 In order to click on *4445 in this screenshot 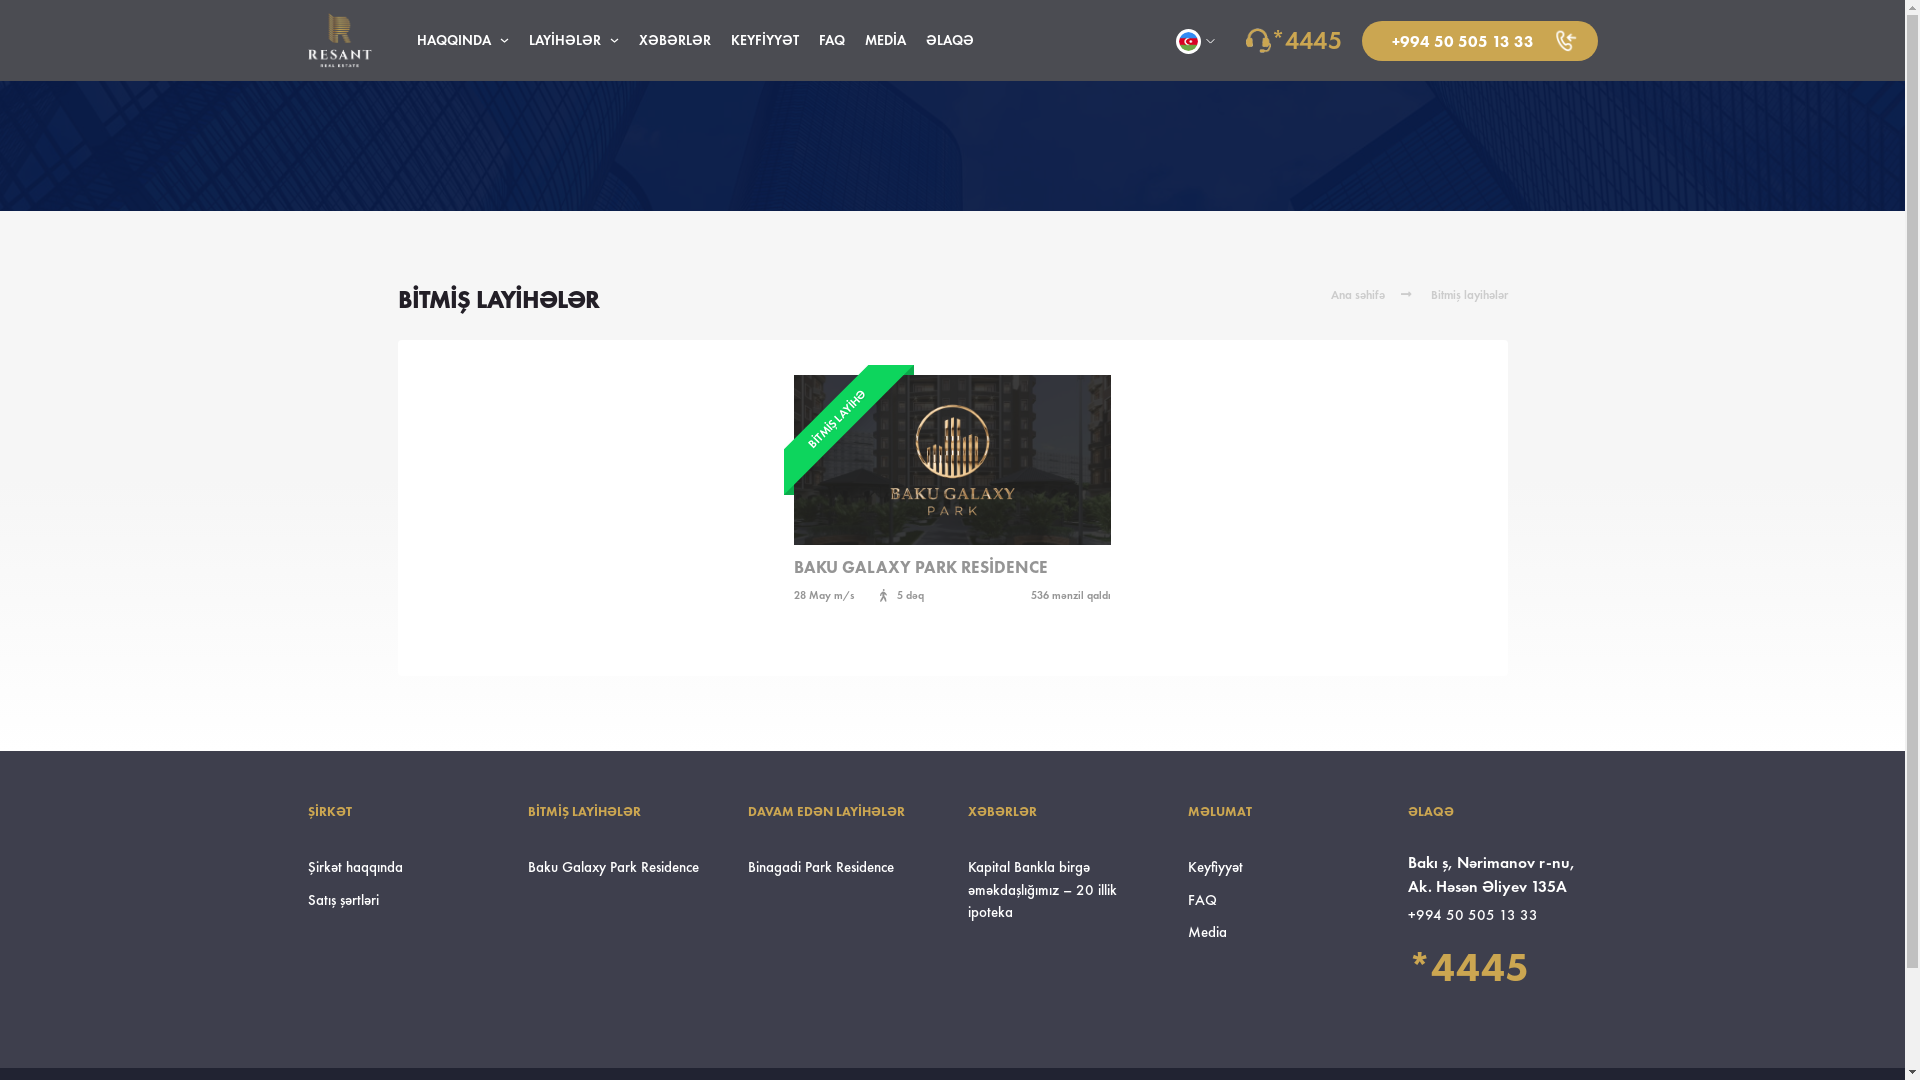, I will do `click(1306, 41)`.